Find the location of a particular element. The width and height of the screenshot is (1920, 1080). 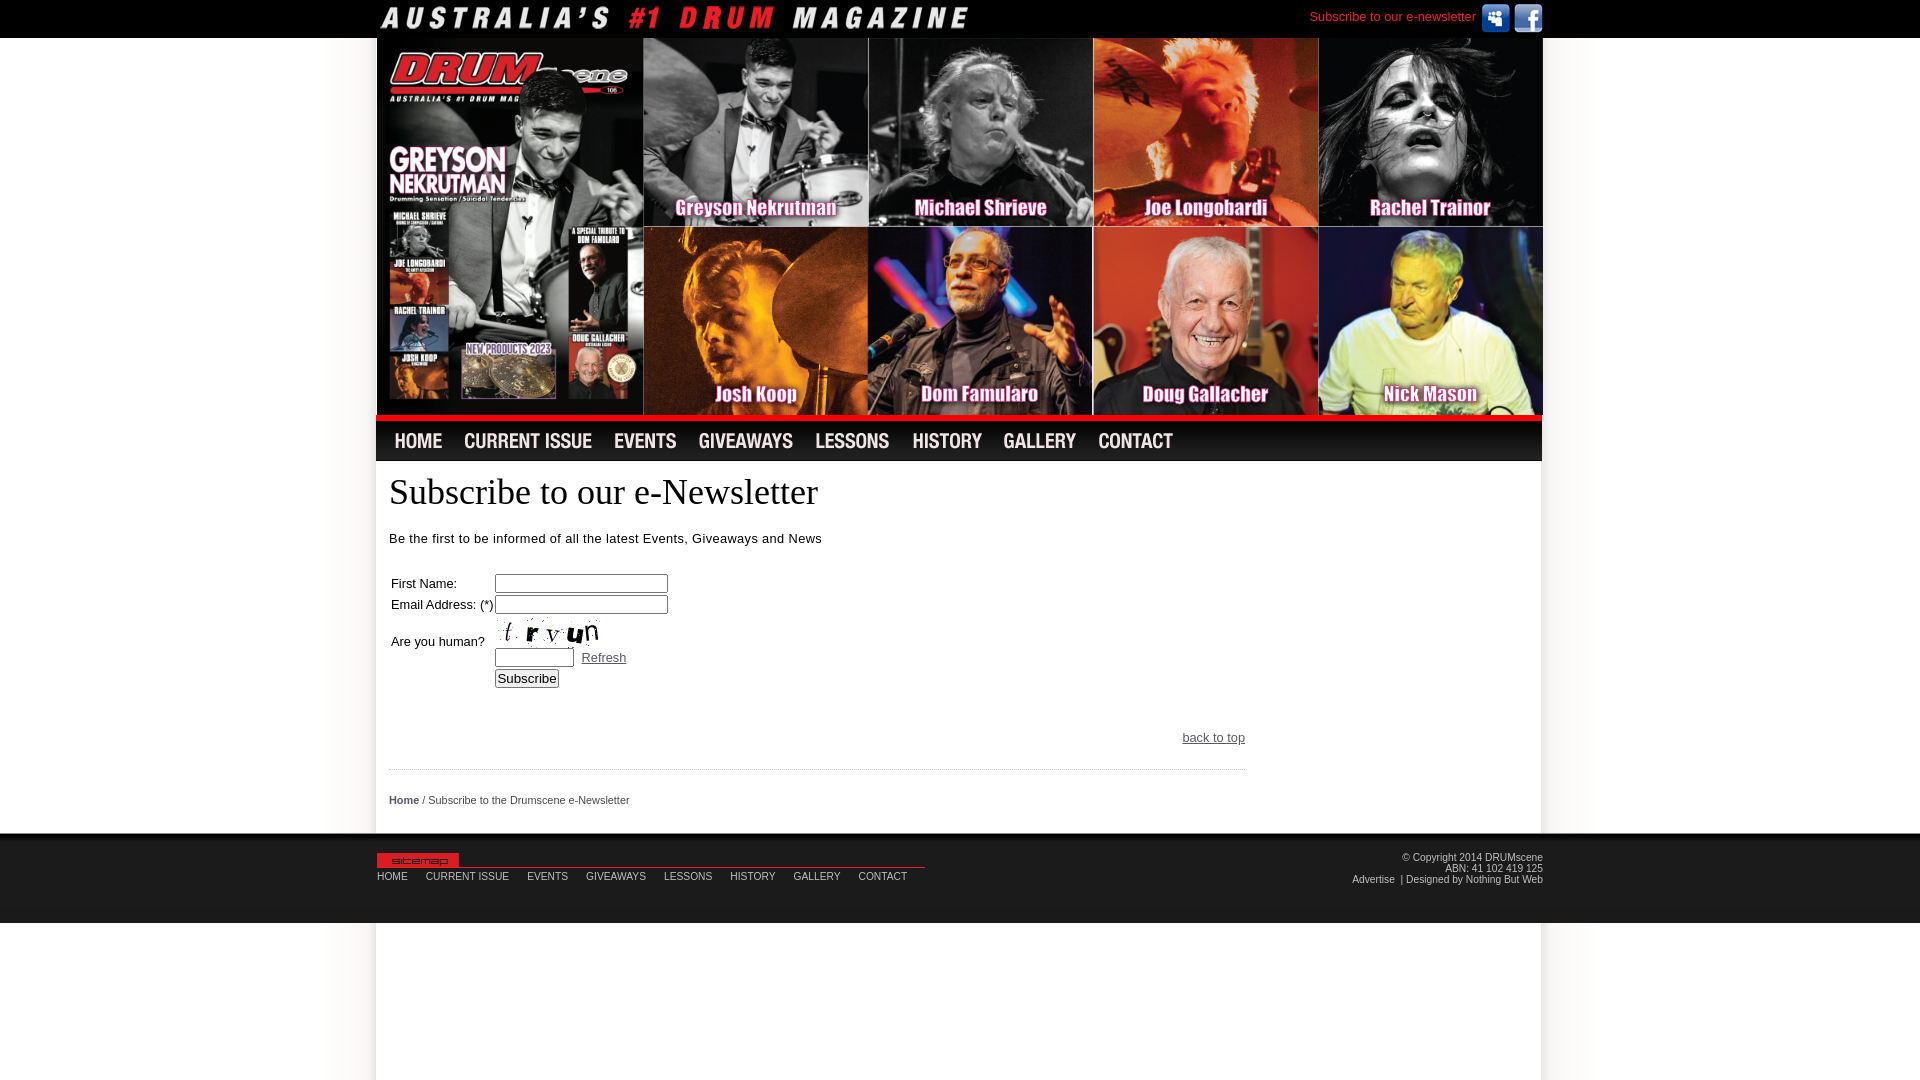

LESSONS is located at coordinates (697, 876).